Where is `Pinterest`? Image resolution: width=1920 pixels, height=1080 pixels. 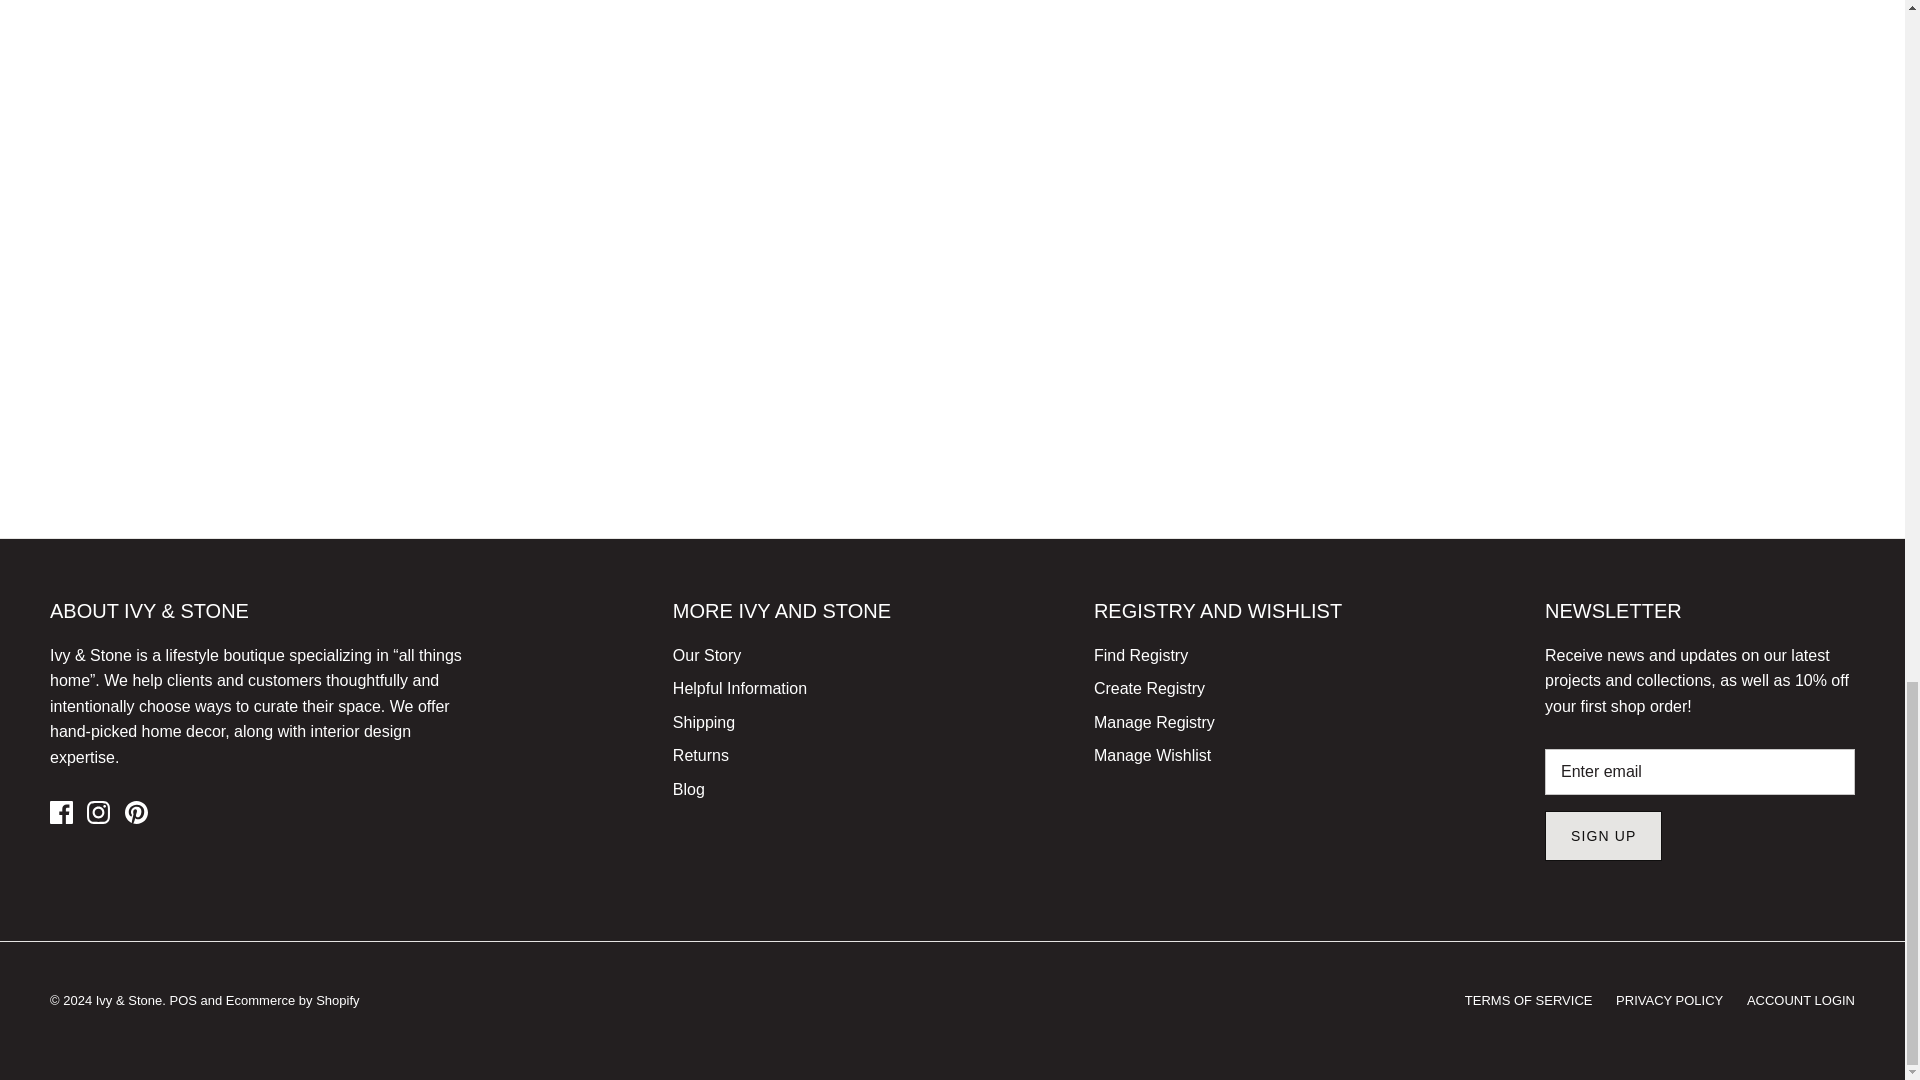 Pinterest is located at coordinates (136, 812).